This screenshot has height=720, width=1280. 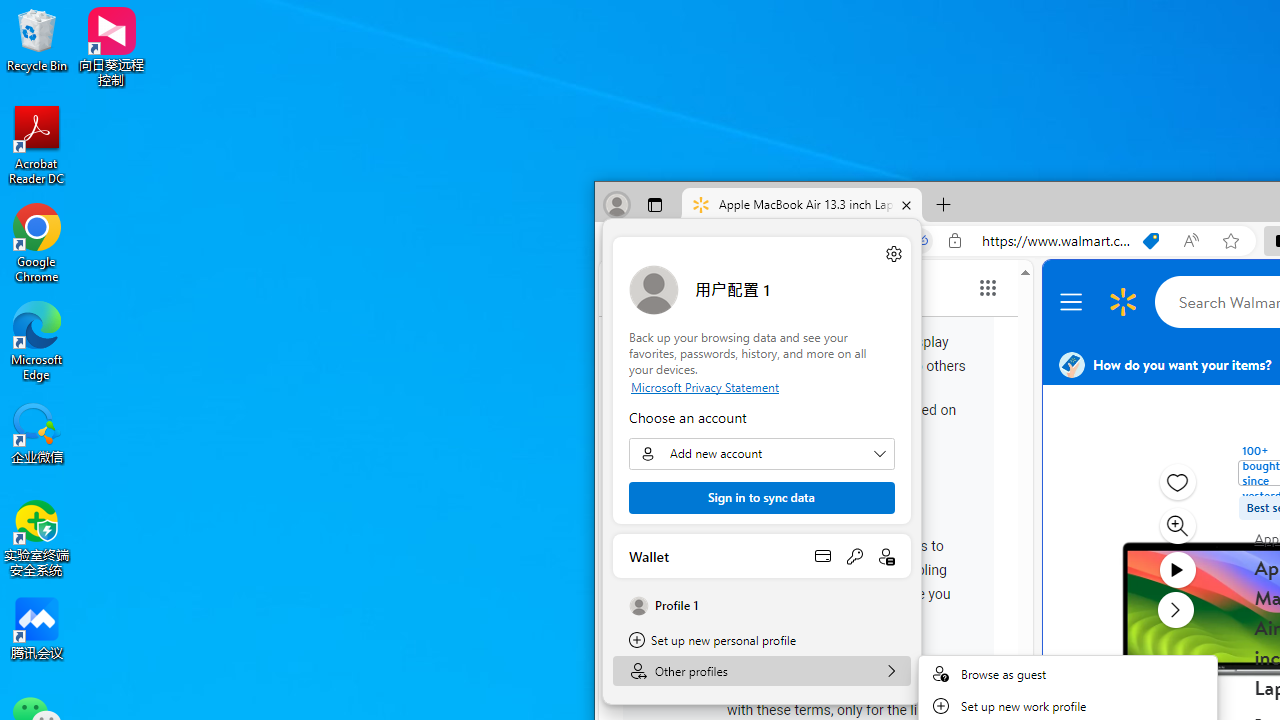 I want to click on View video, so click(x=1176, y=570).